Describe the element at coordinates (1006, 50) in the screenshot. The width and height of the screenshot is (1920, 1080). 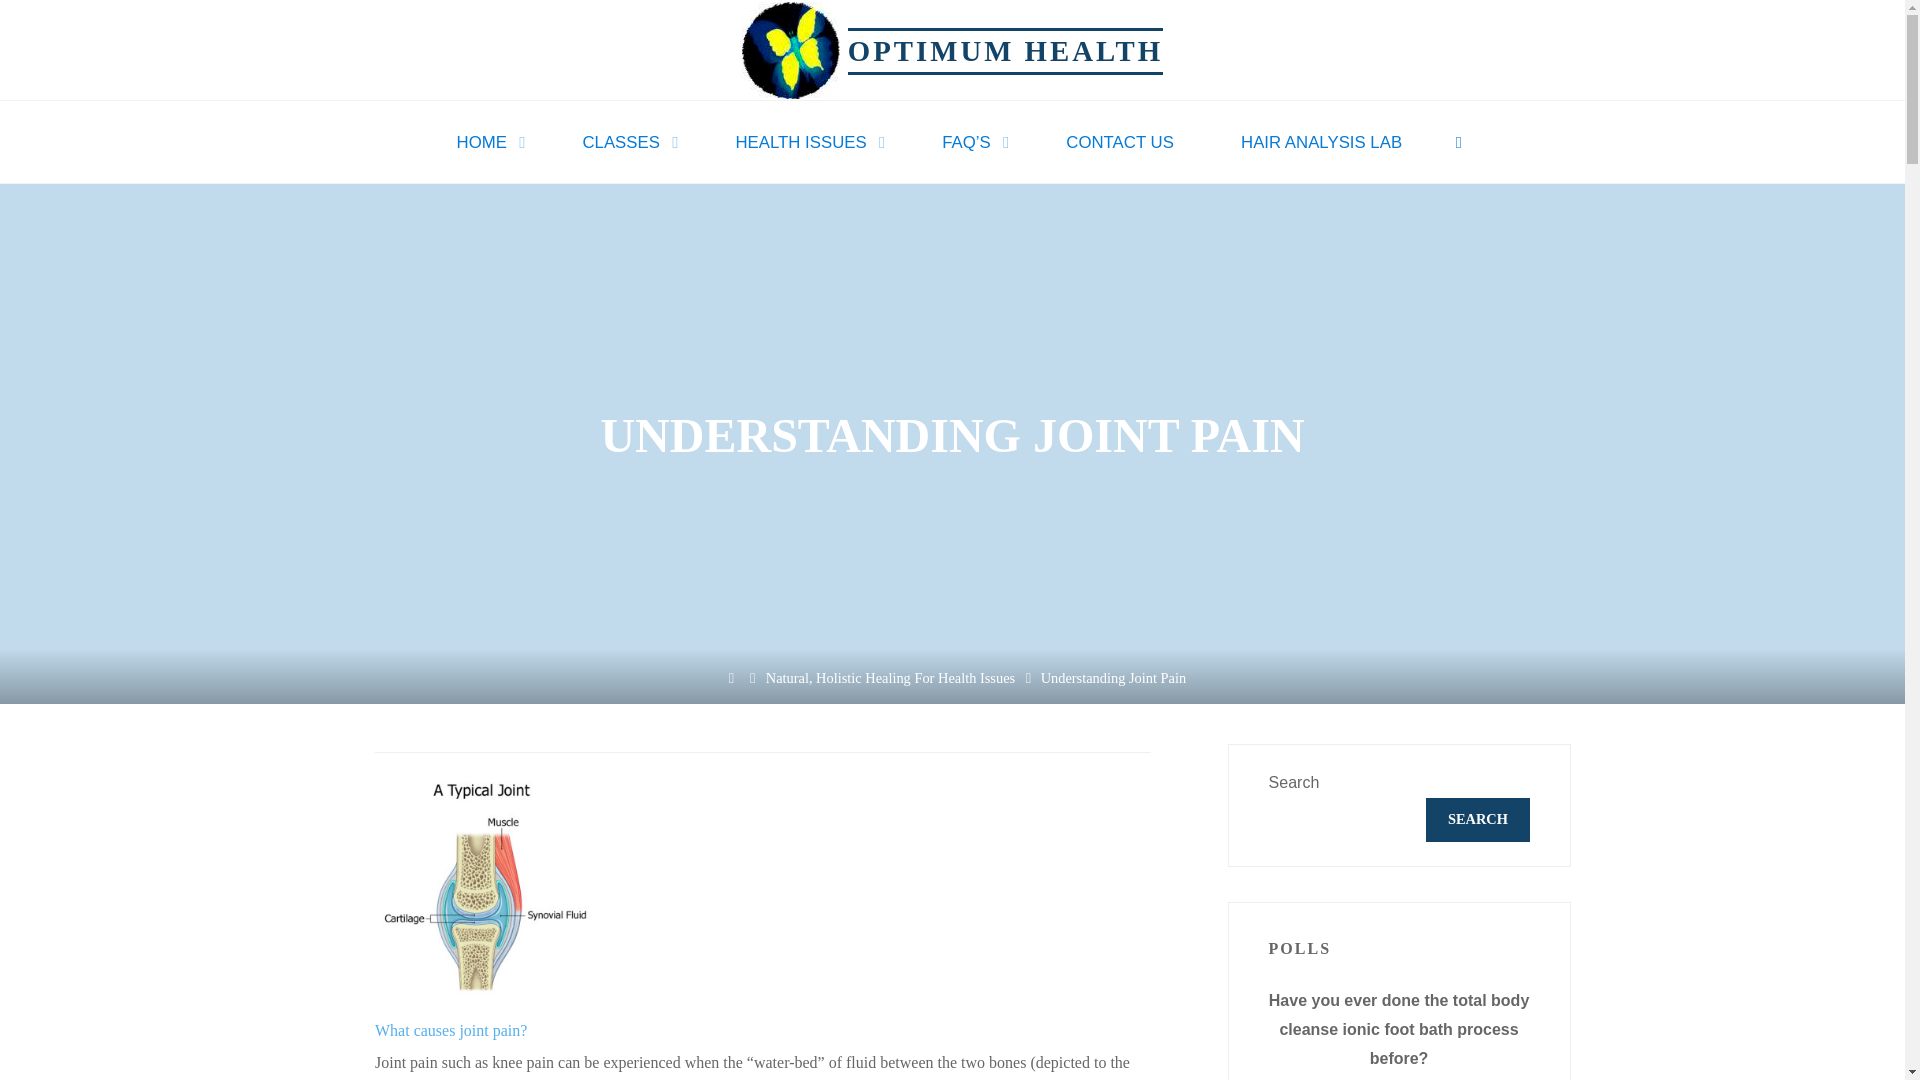
I see `OPTIMUM HEALTH` at that location.